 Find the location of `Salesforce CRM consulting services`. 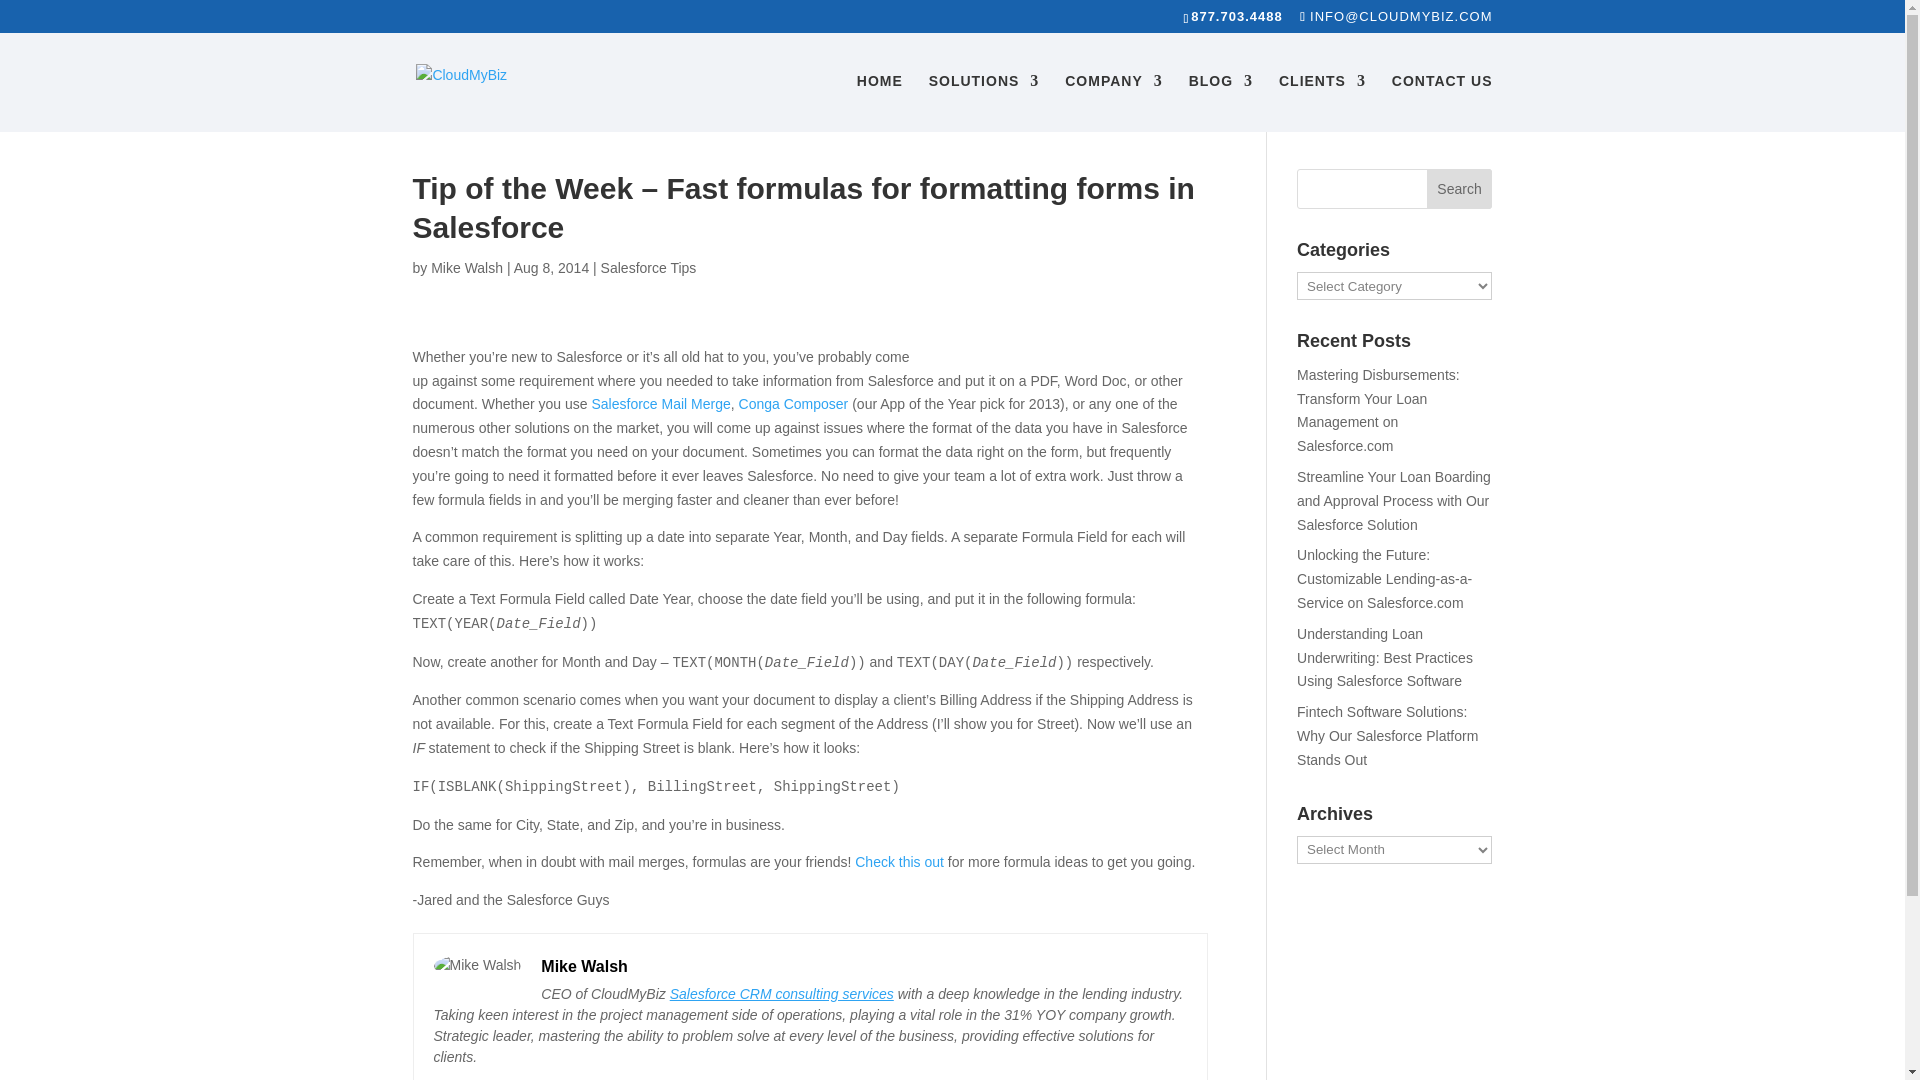

Salesforce CRM consulting services is located at coordinates (782, 994).